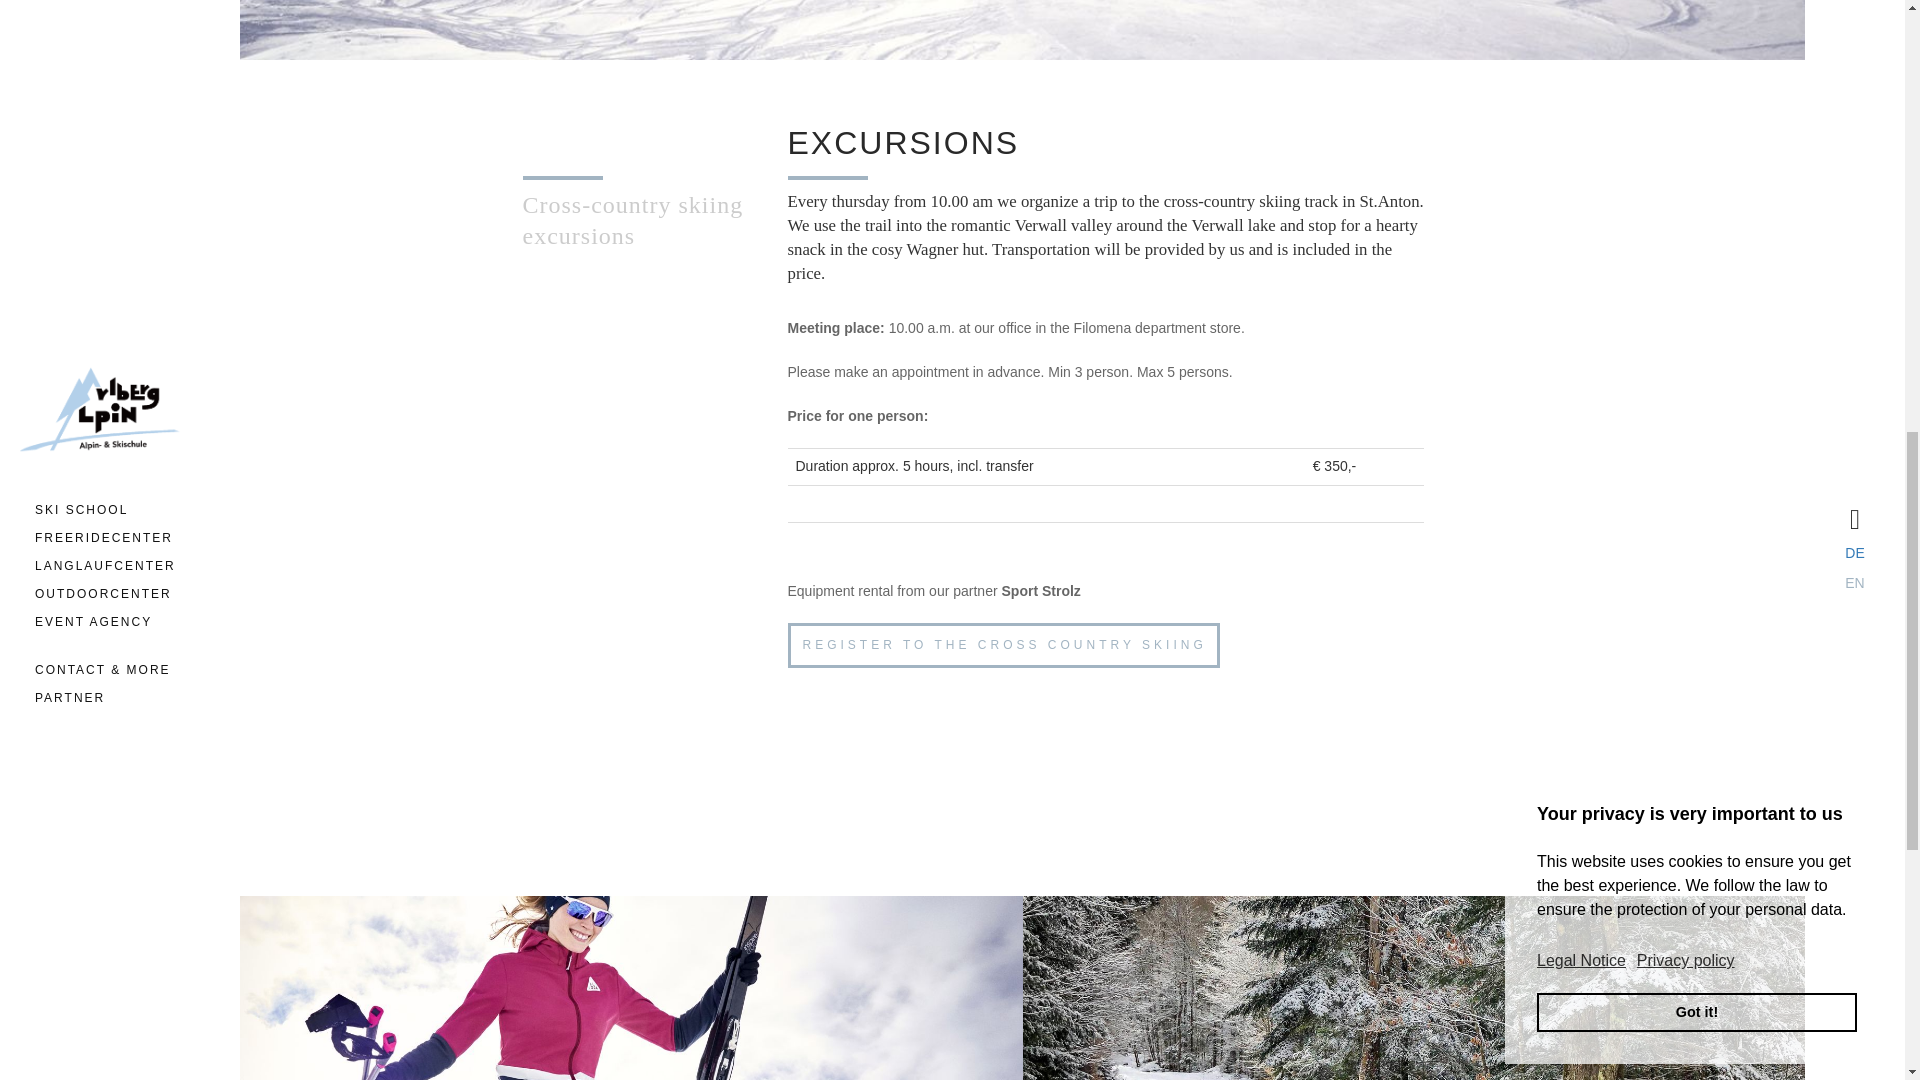 This screenshot has width=1920, height=1080. Describe the element at coordinates (1003, 646) in the screenshot. I see `Opens internal link in current window` at that location.